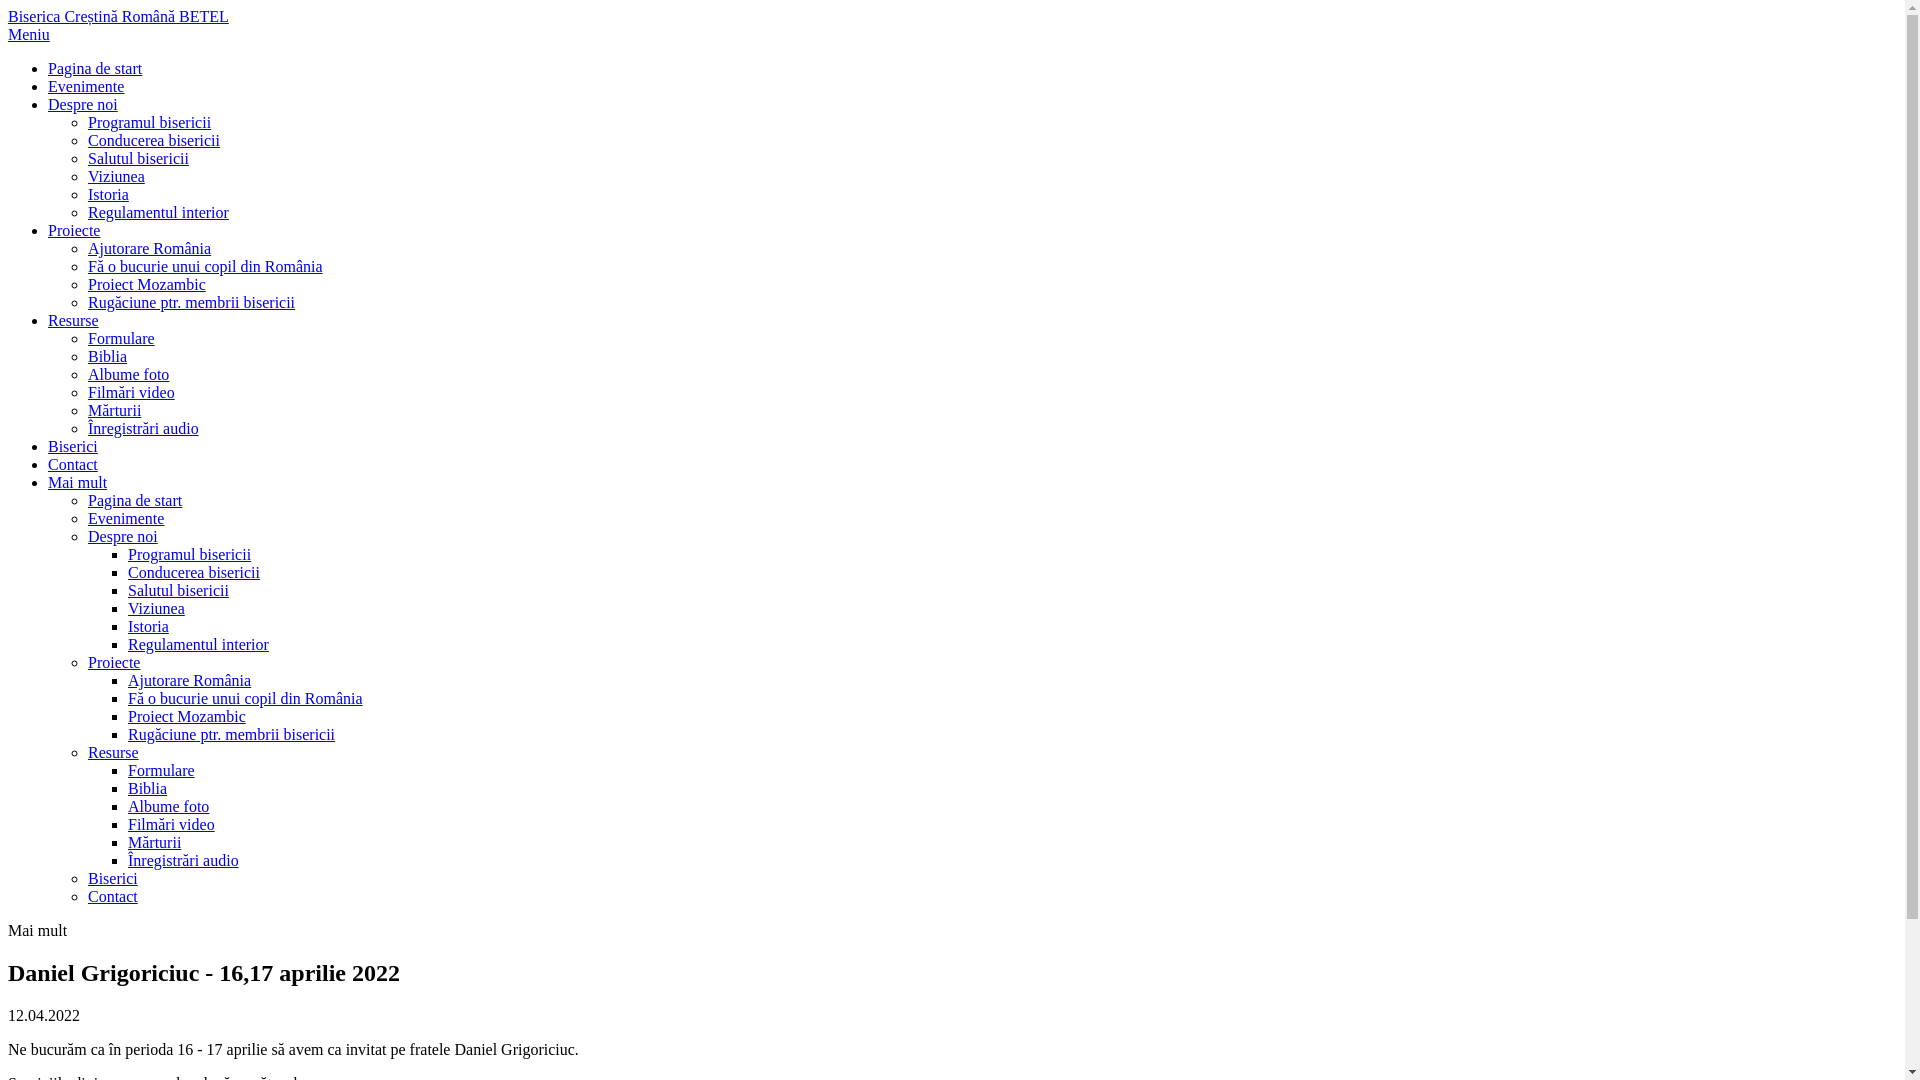 This screenshot has width=1920, height=1080. What do you see at coordinates (74, 230) in the screenshot?
I see `Proiecte` at bounding box center [74, 230].